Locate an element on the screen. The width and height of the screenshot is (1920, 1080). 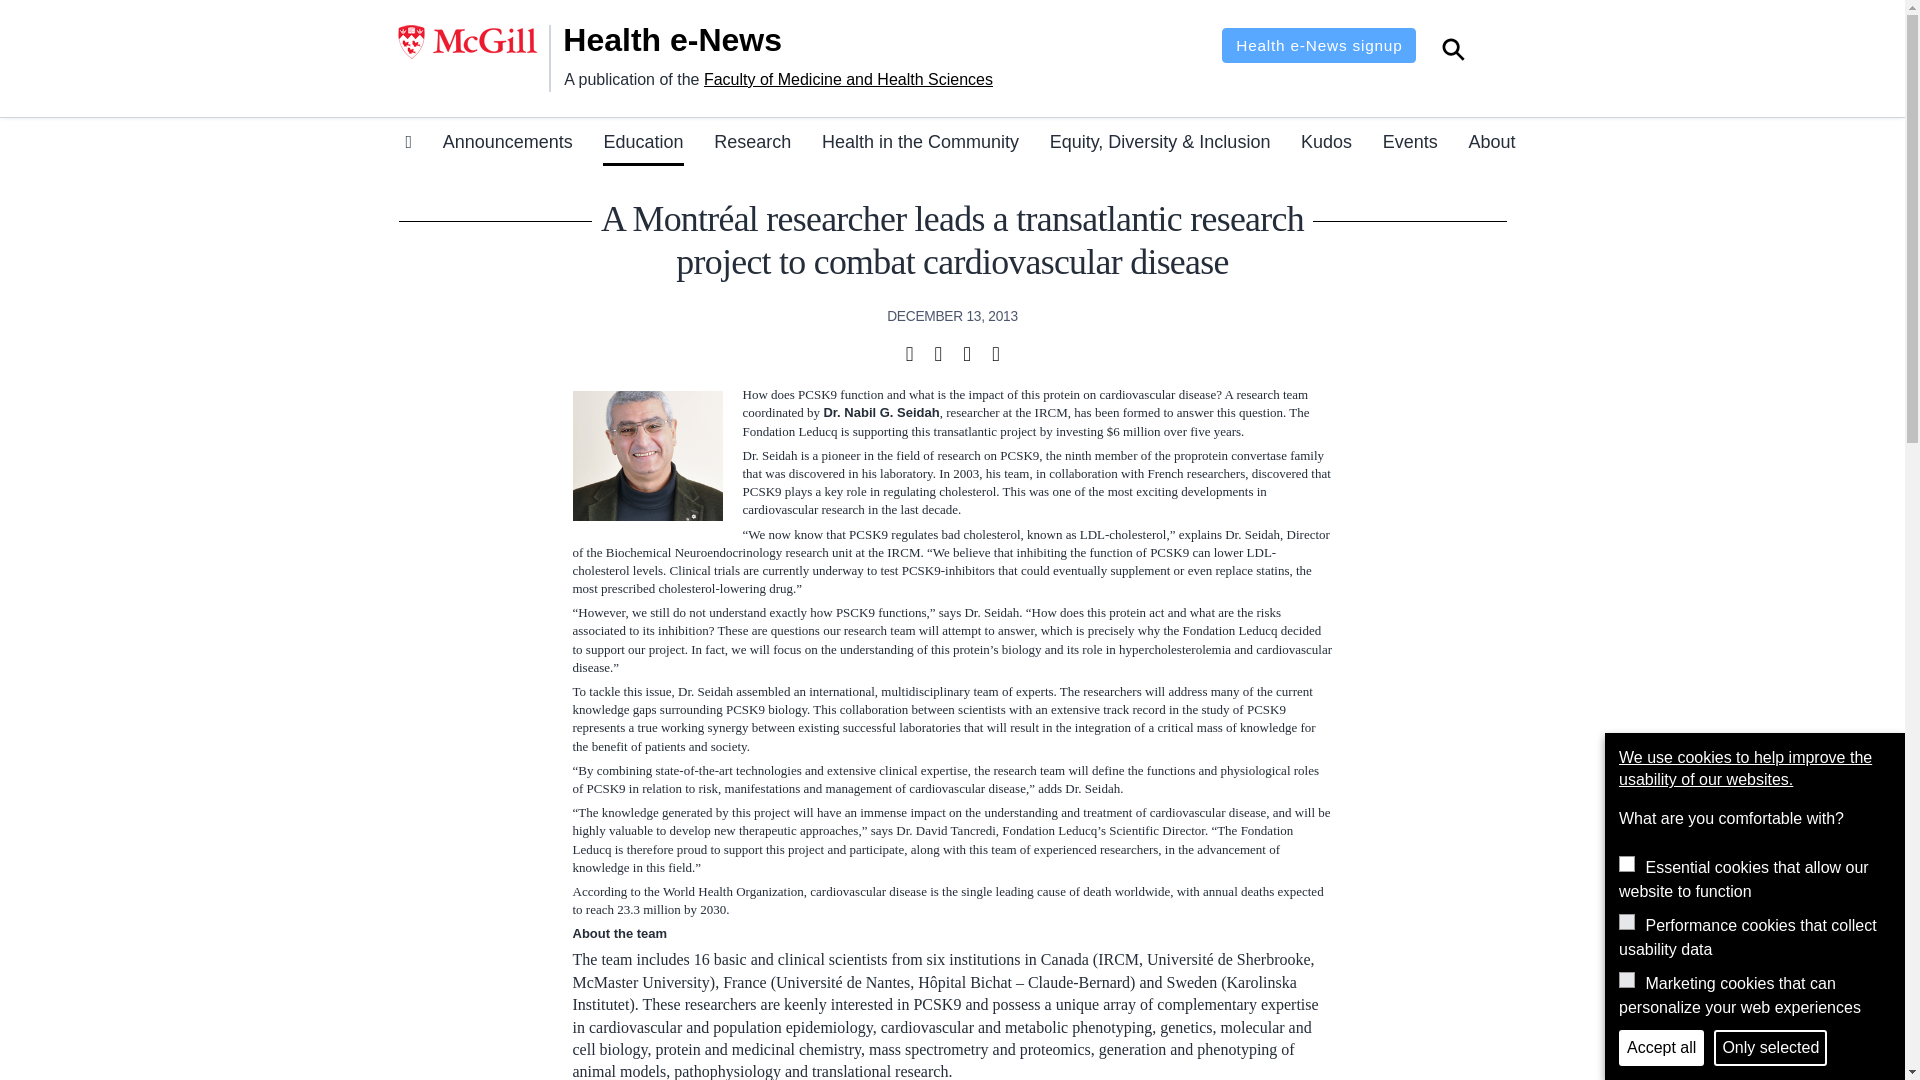
Home is located at coordinates (698, 40).